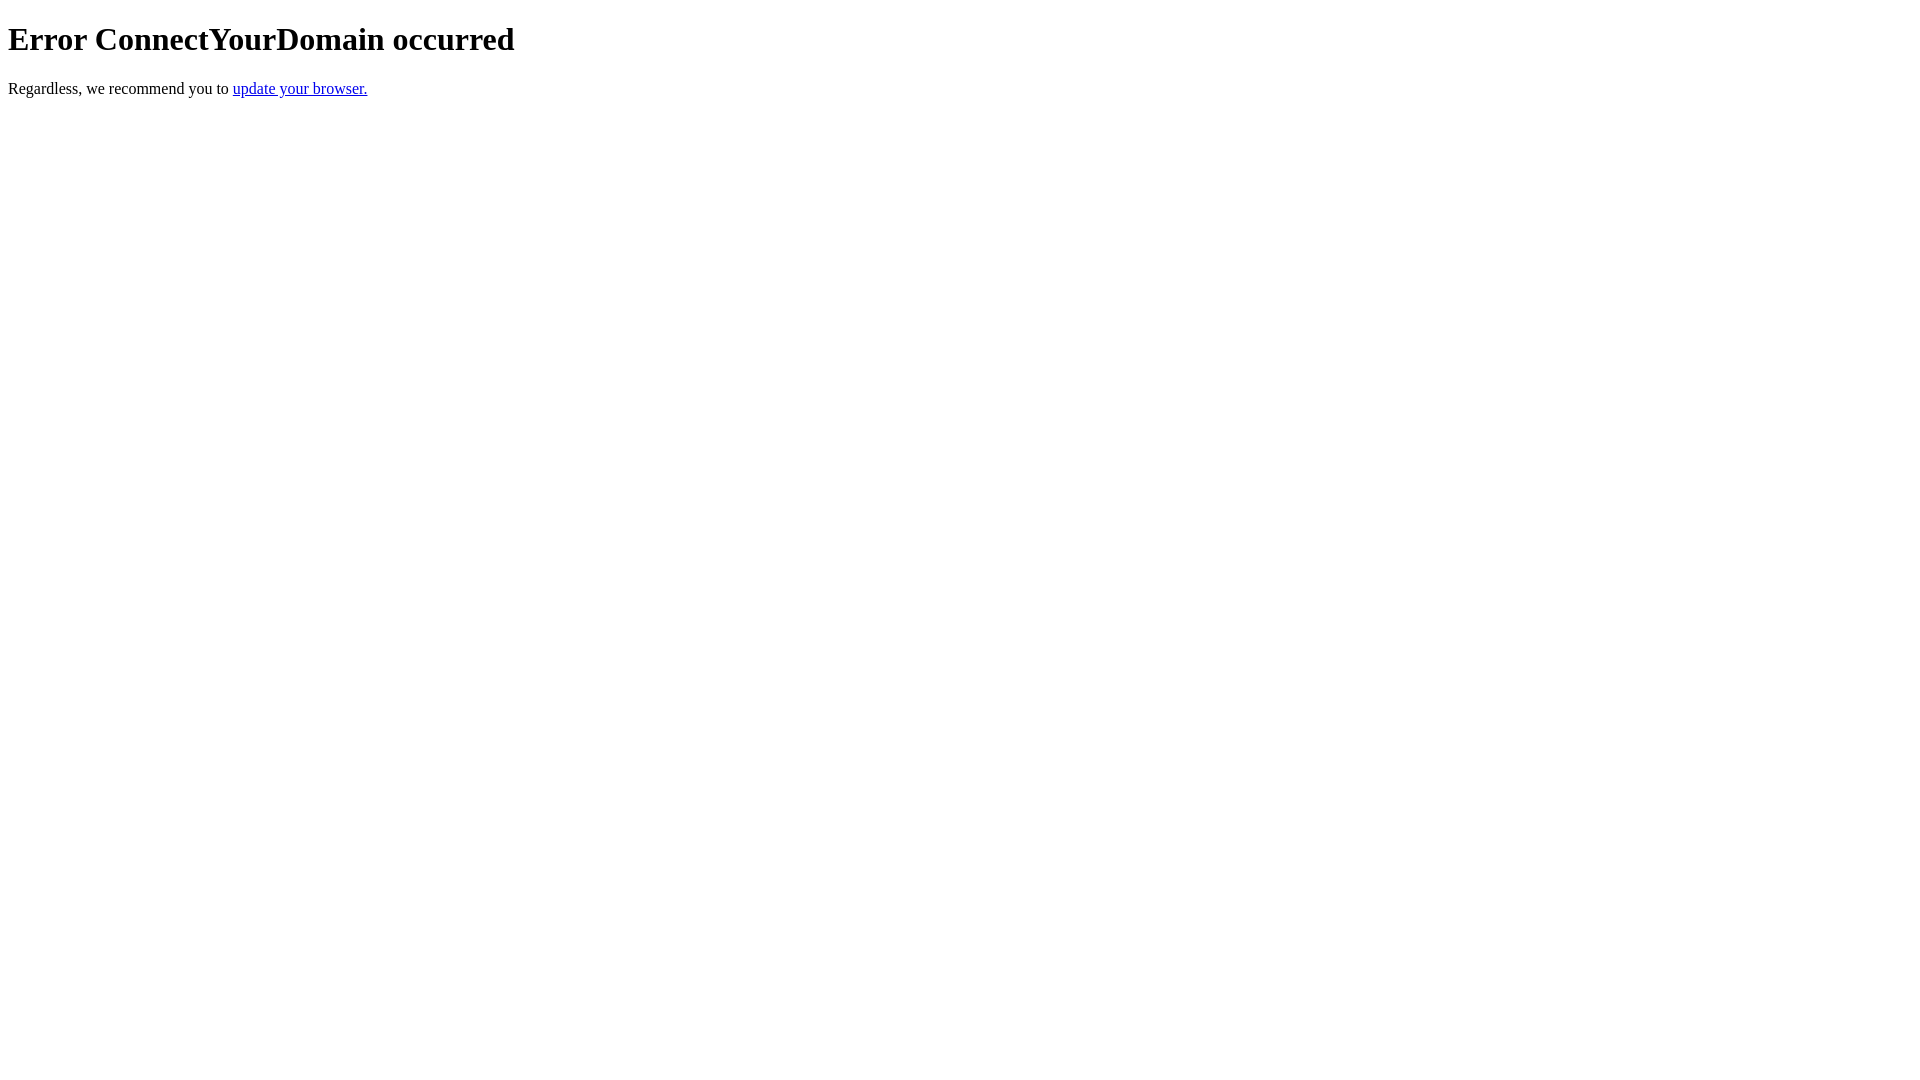 This screenshot has height=1080, width=1920. I want to click on update your browser., so click(300, 88).